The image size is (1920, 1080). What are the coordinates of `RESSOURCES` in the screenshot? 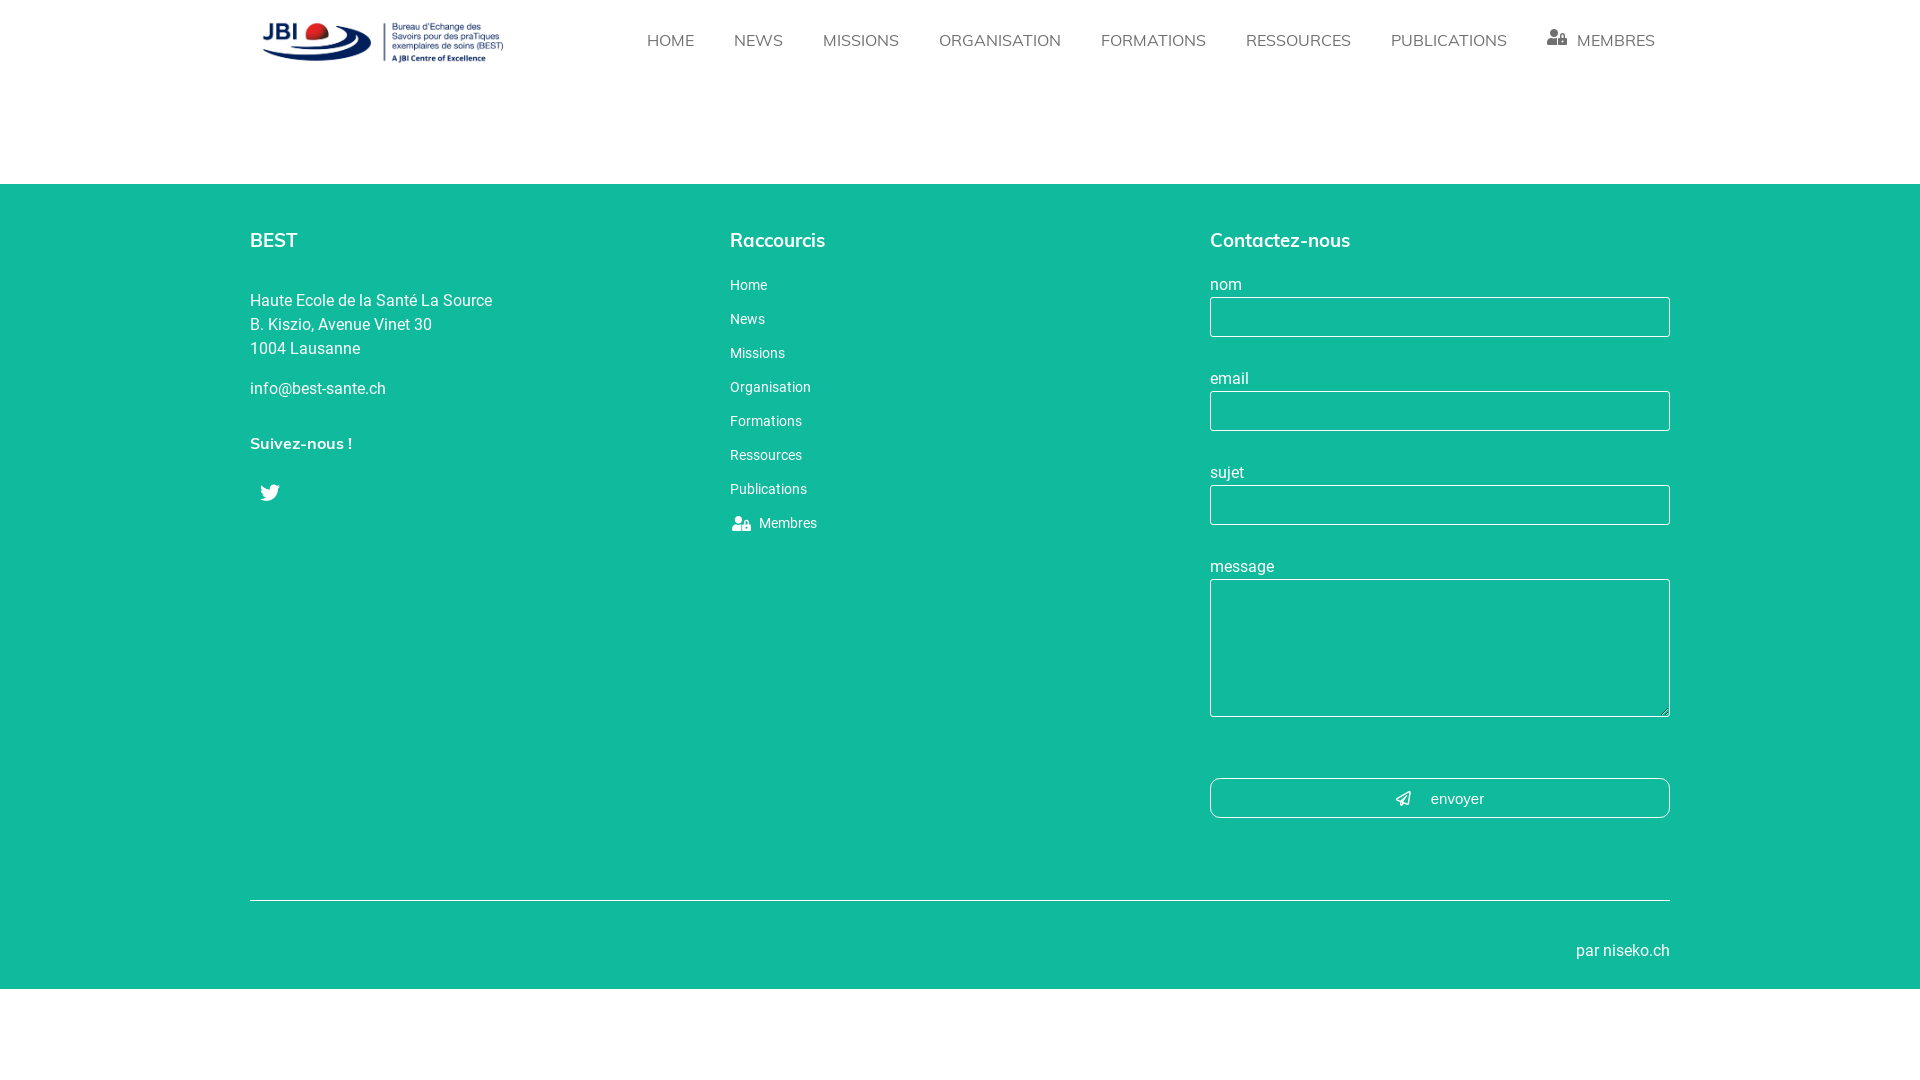 It's located at (1298, 42).